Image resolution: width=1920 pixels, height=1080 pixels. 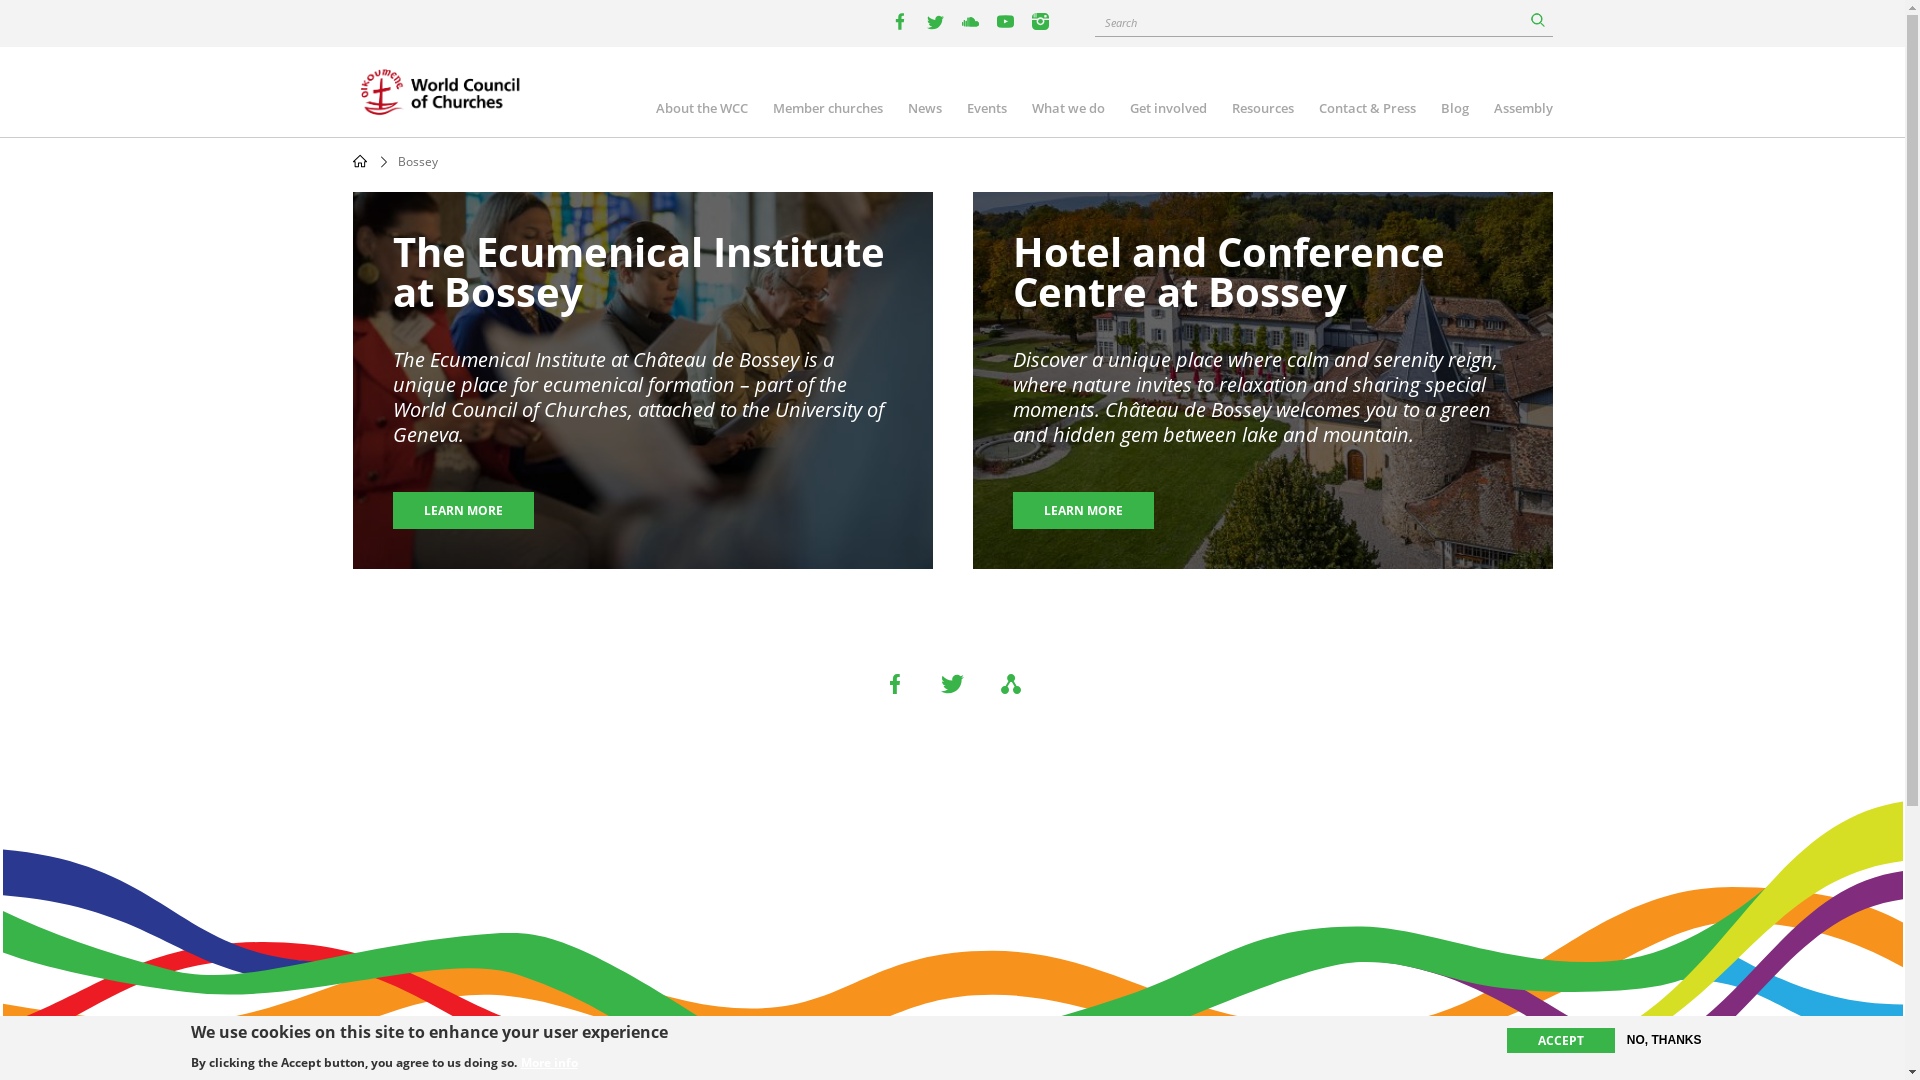 What do you see at coordinates (1082, 510) in the screenshot?
I see `LEARN MORE` at bounding box center [1082, 510].